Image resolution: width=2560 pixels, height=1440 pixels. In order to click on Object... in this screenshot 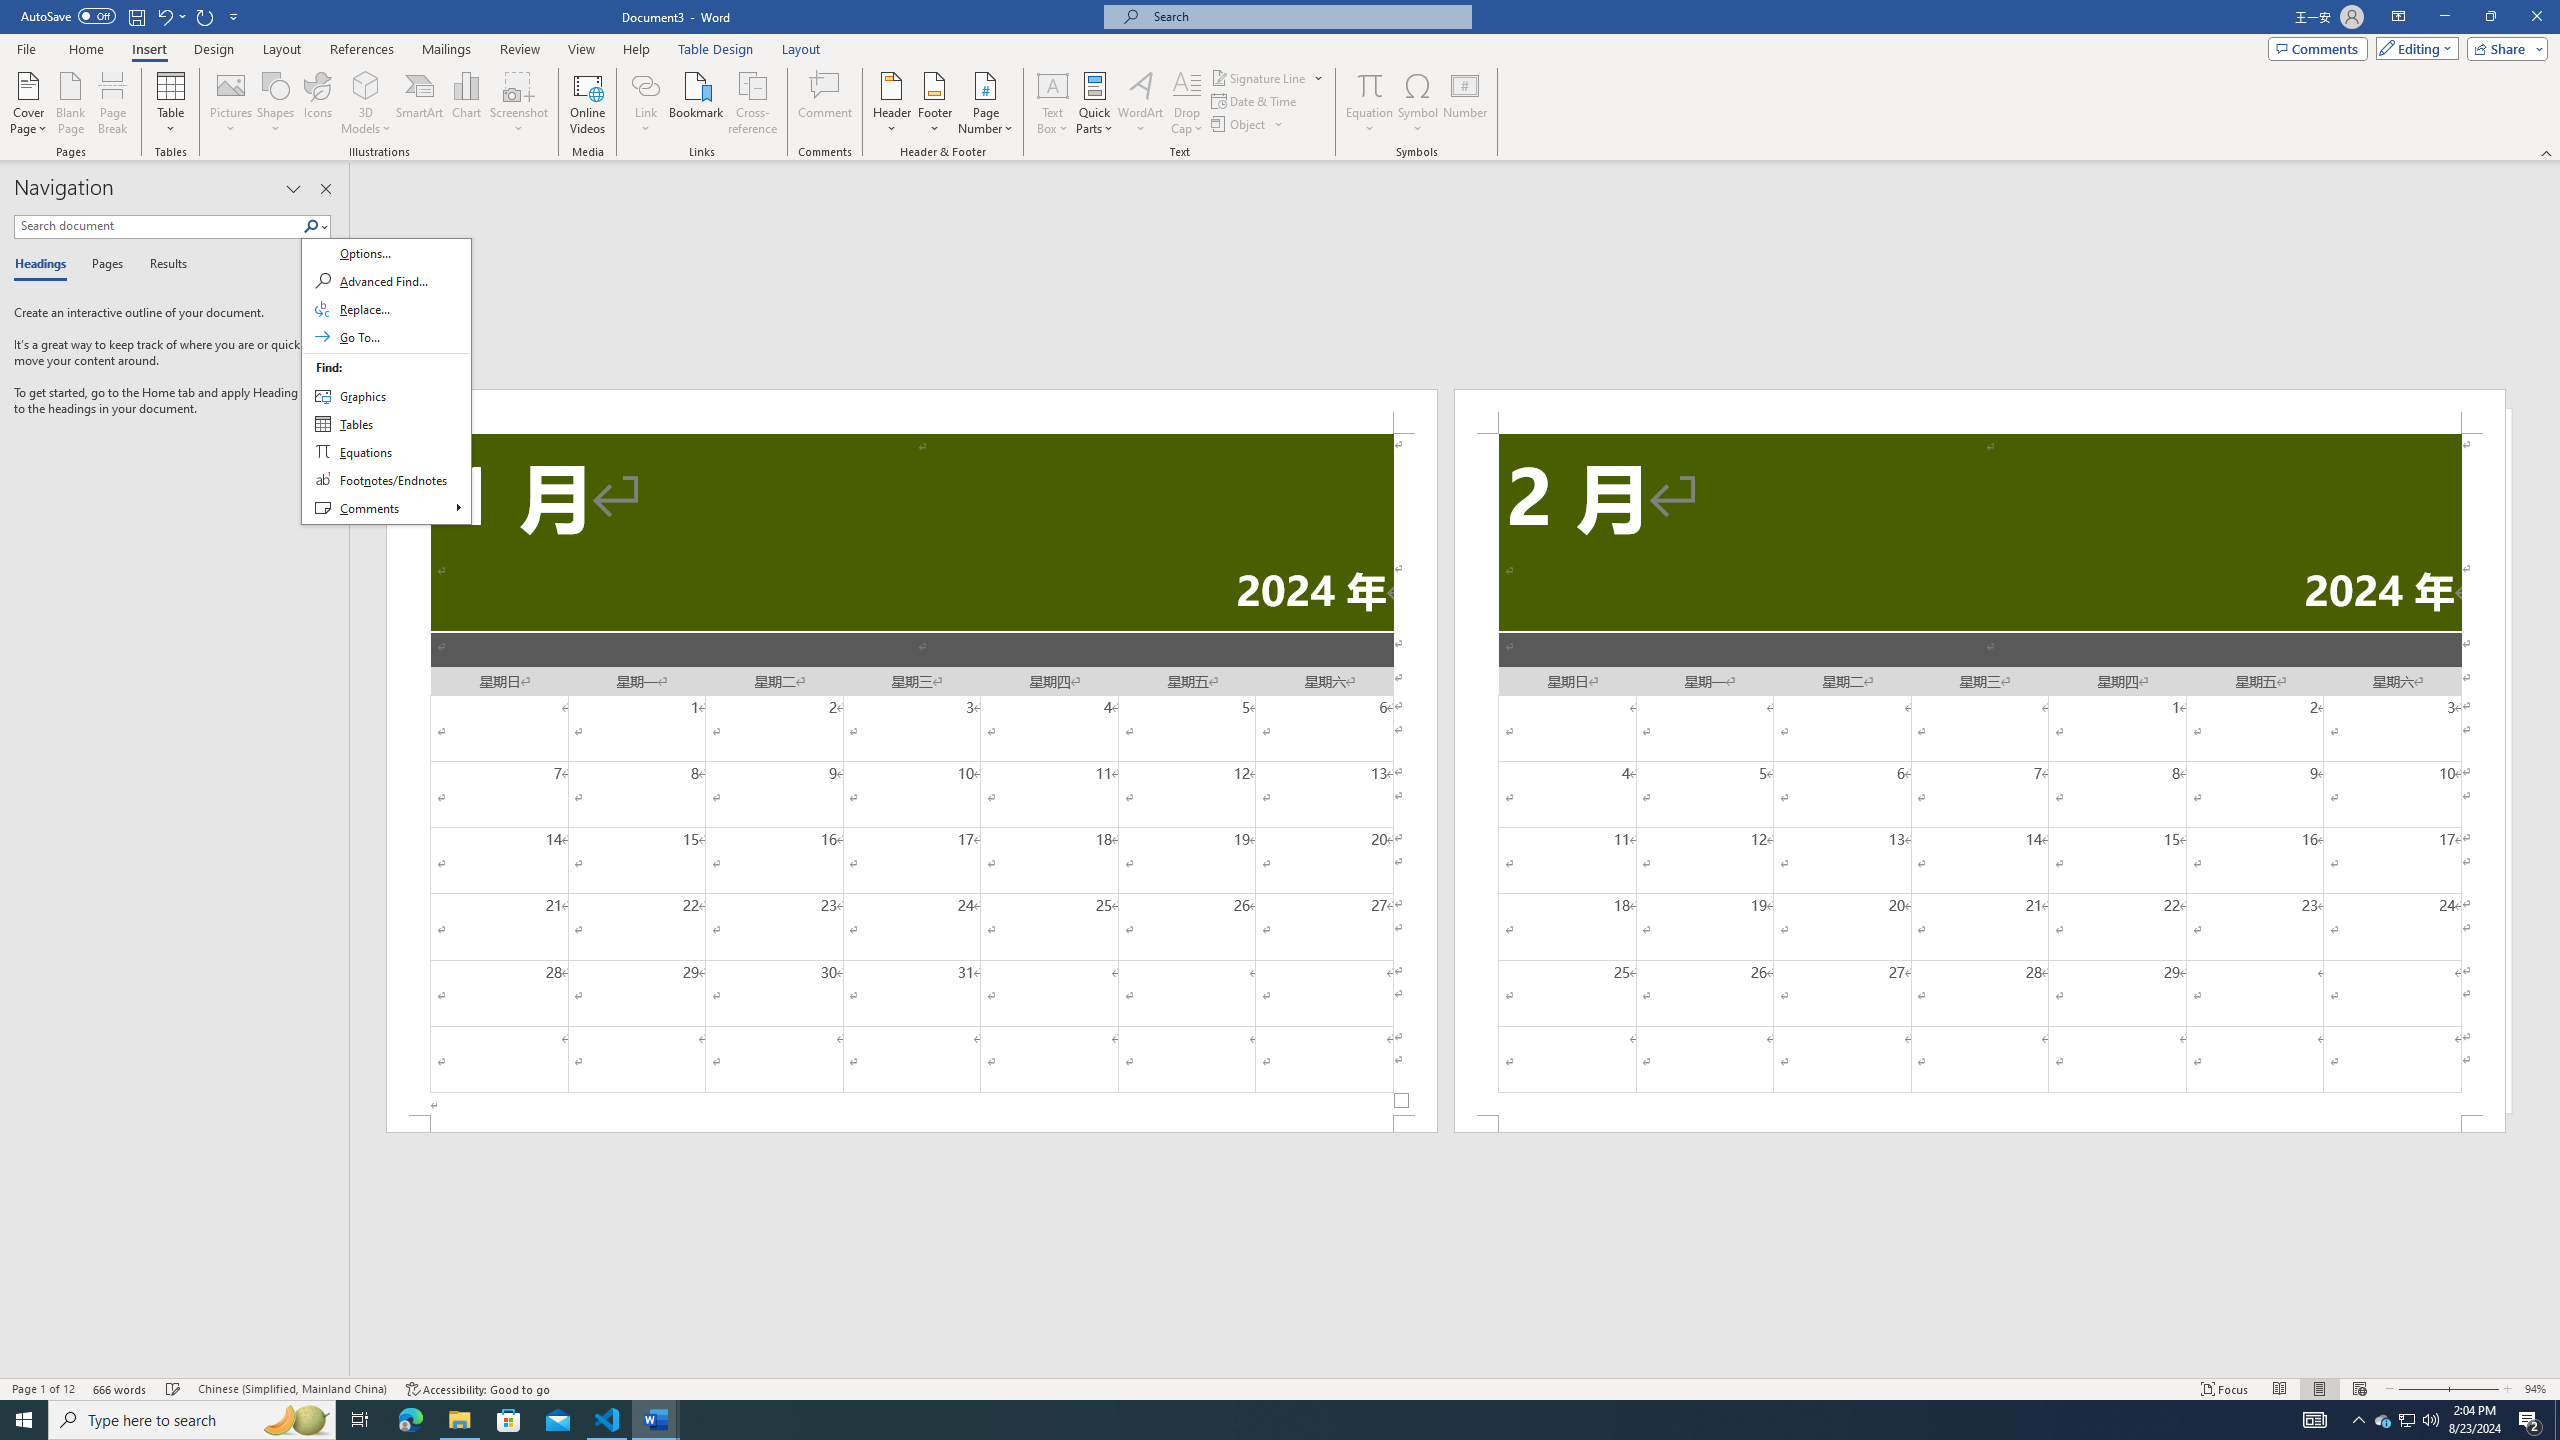, I will do `click(1240, 124)`.